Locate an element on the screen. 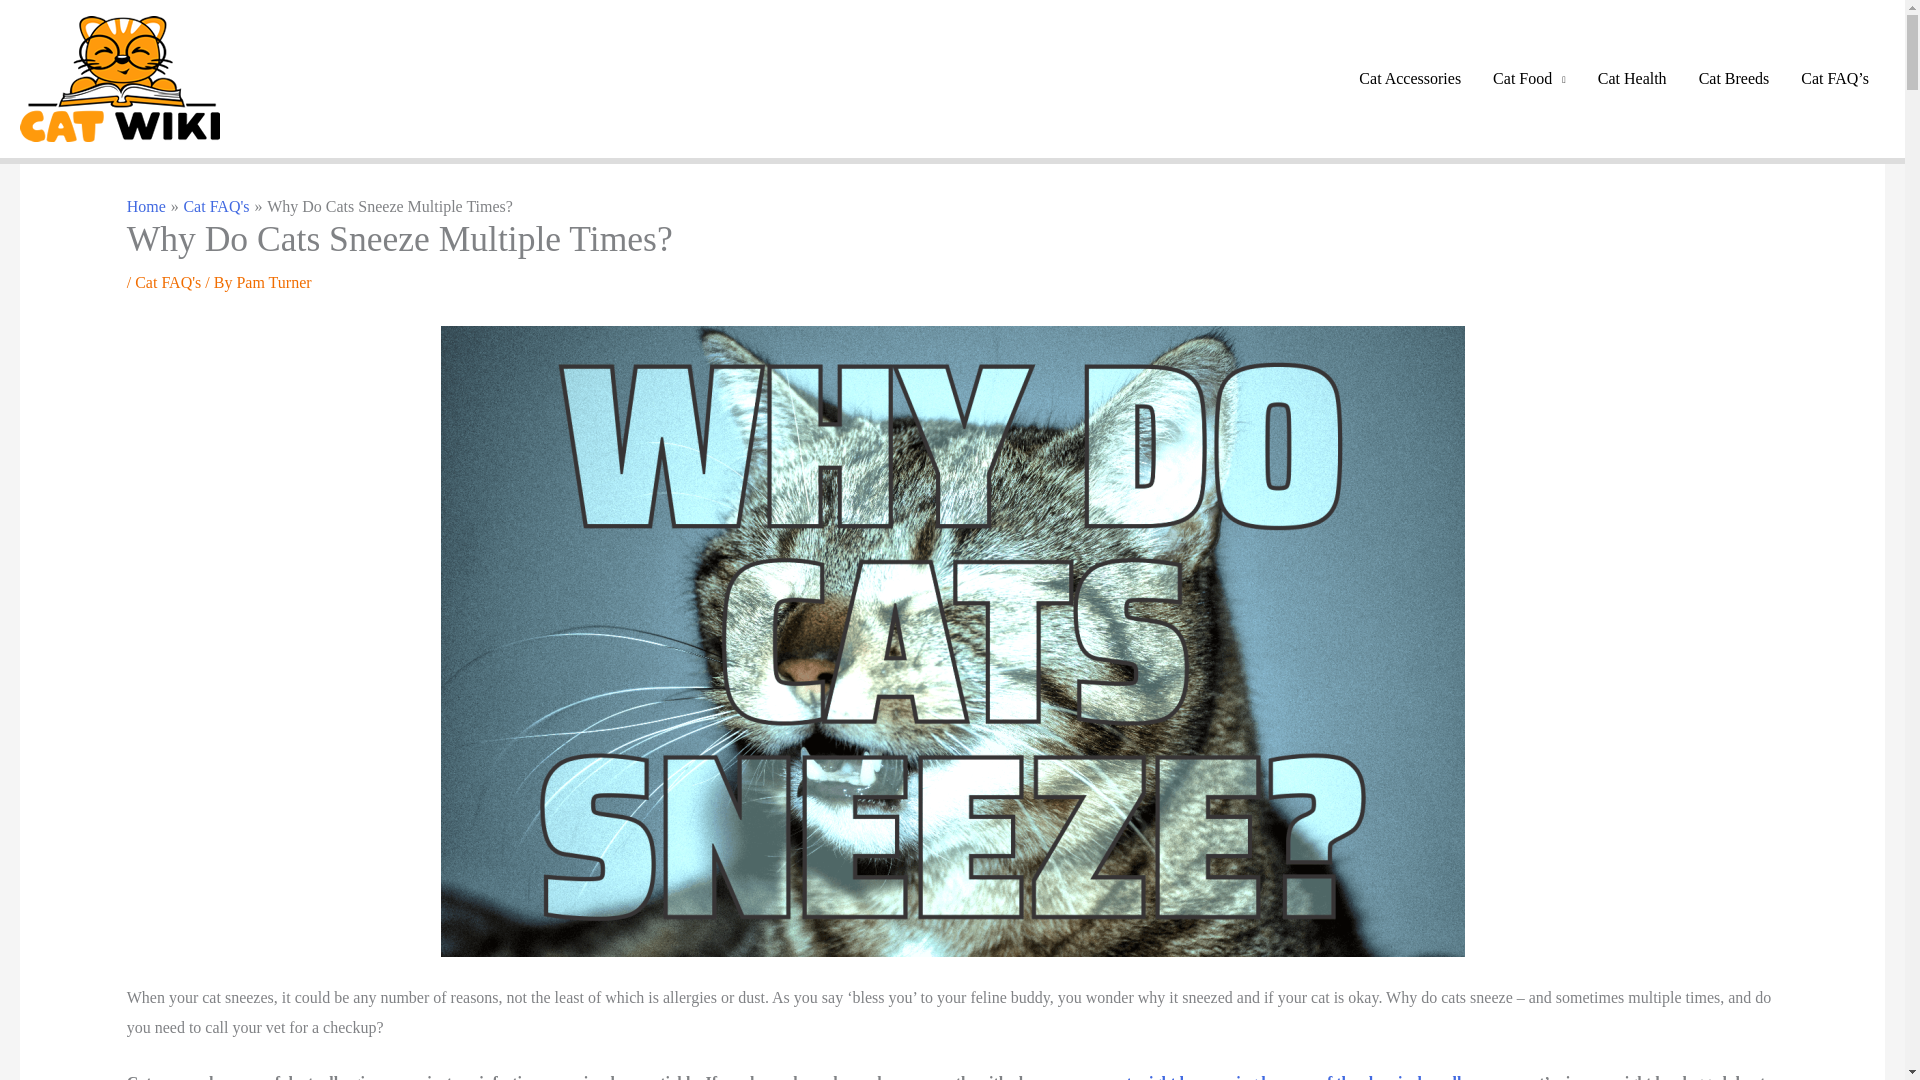 This screenshot has height=1080, width=1920. cat might be sneezing because of the chemical smell is located at coordinates (1286, 1076).